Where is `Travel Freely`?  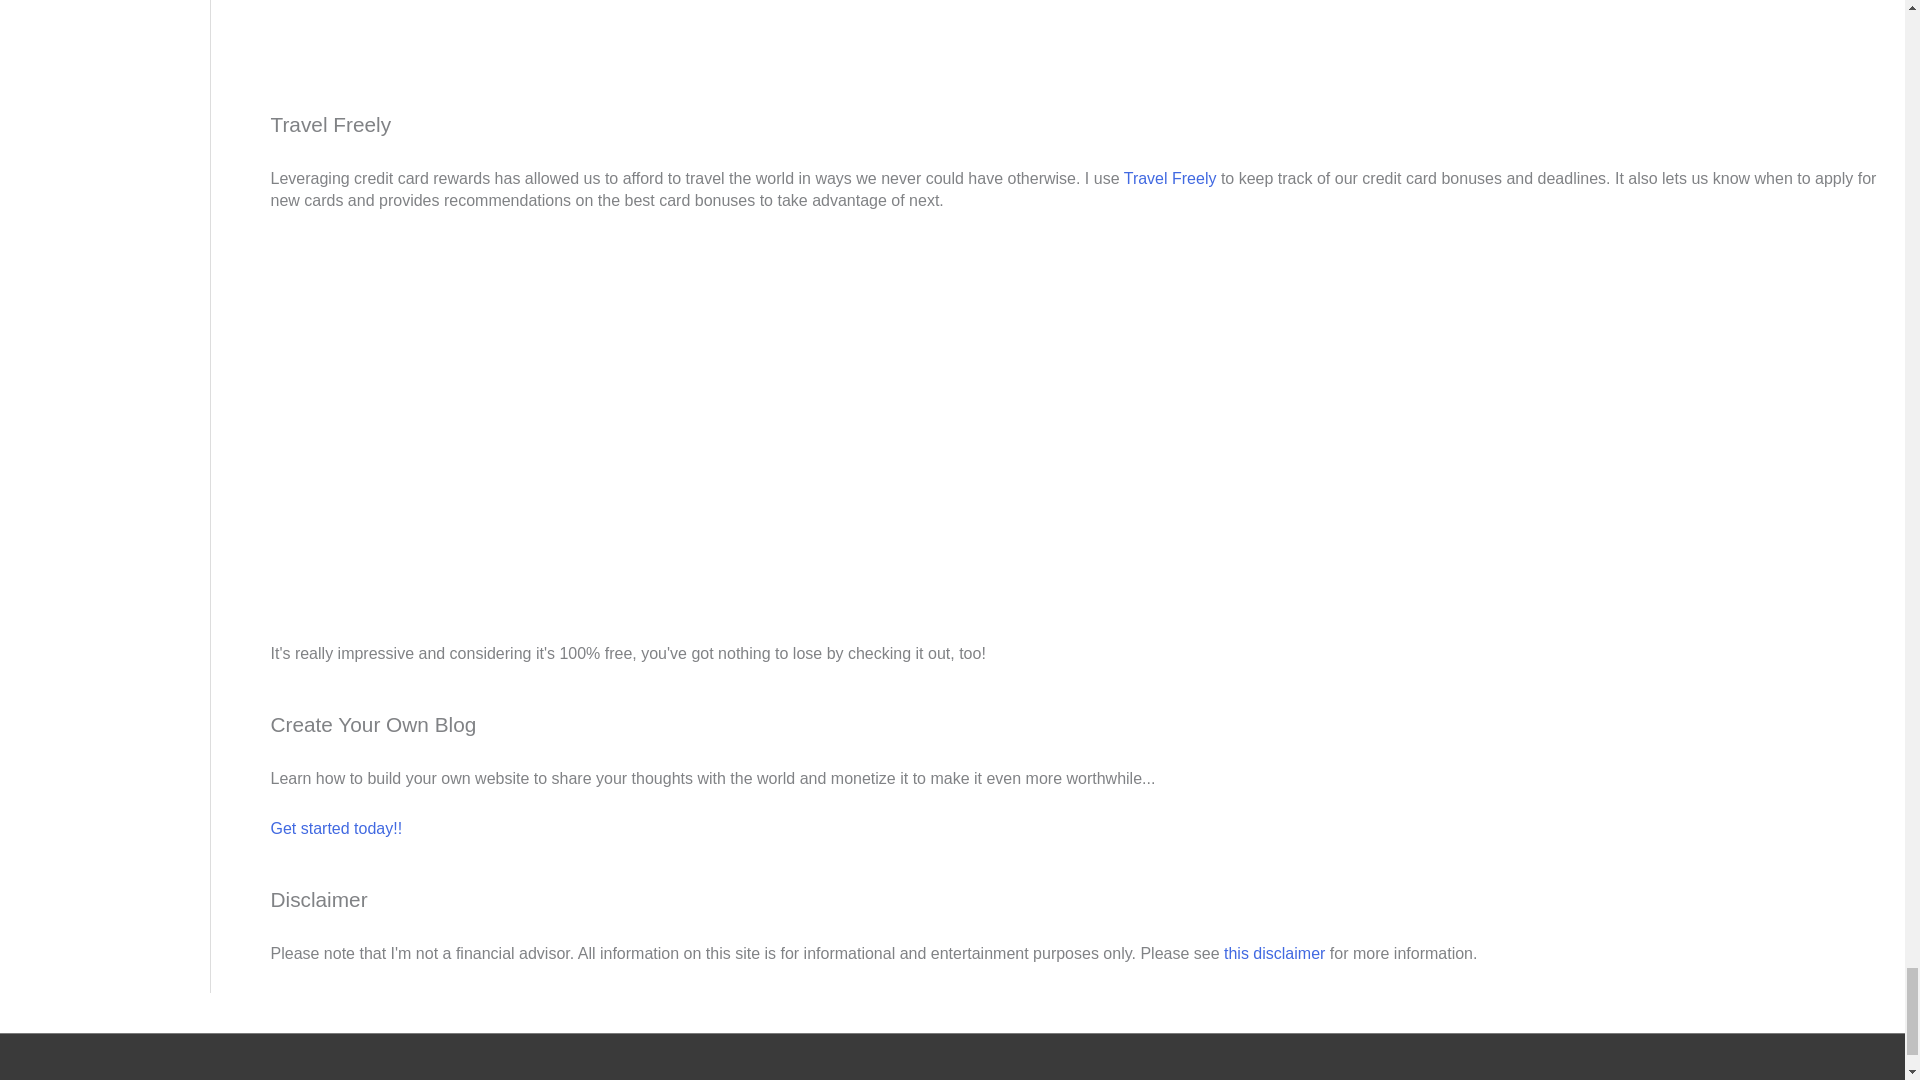 Travel Freely is located at coordinates (1170, 178).